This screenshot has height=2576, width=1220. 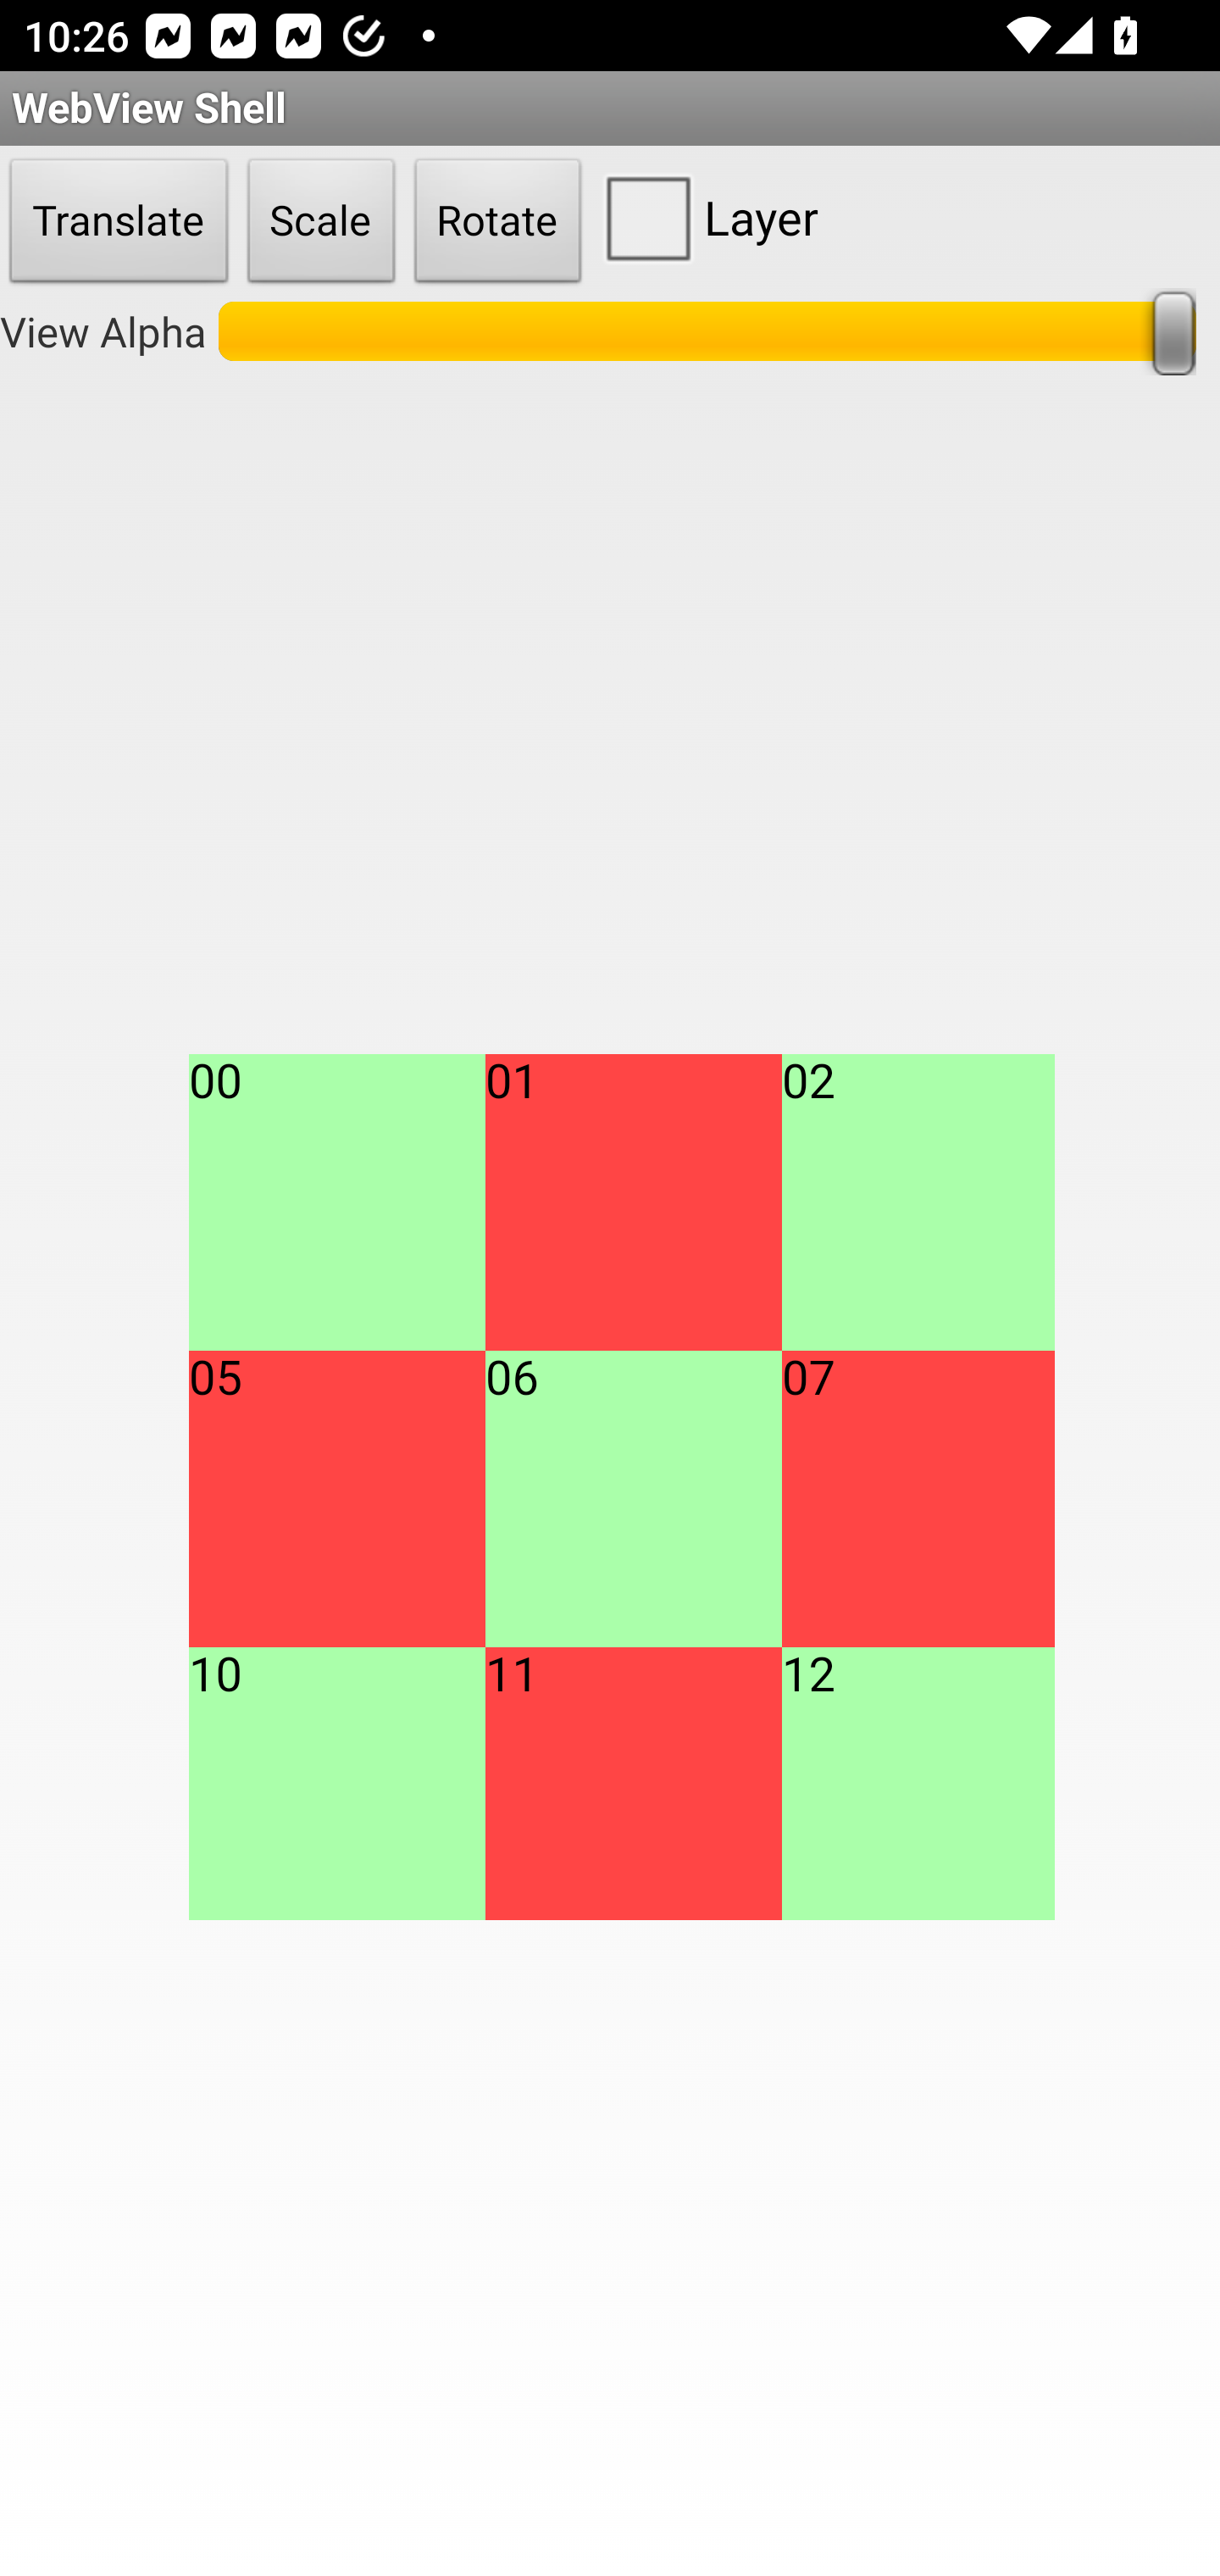 I want to click on Scale, so click(x=321, y=222).